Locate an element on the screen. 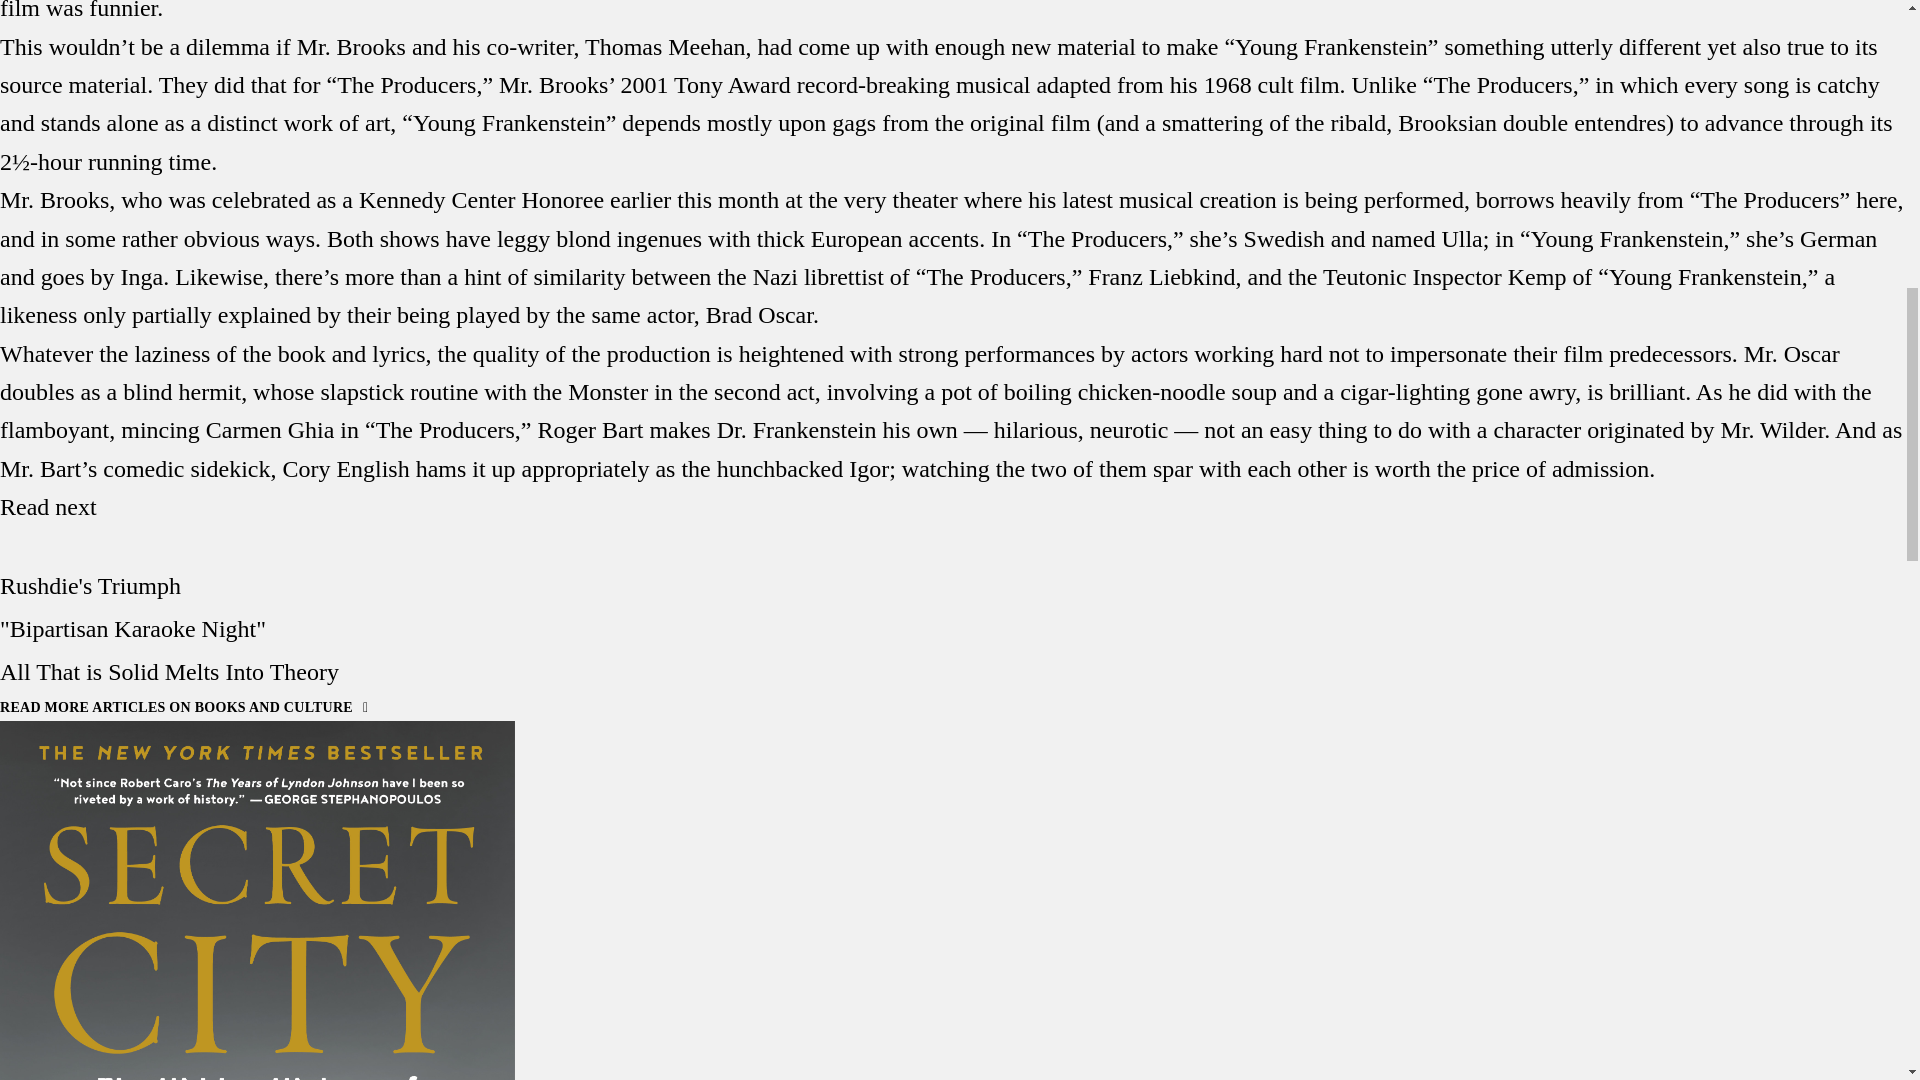  All That is Solid Melts Into Theory is located at coordinates (170, 671).